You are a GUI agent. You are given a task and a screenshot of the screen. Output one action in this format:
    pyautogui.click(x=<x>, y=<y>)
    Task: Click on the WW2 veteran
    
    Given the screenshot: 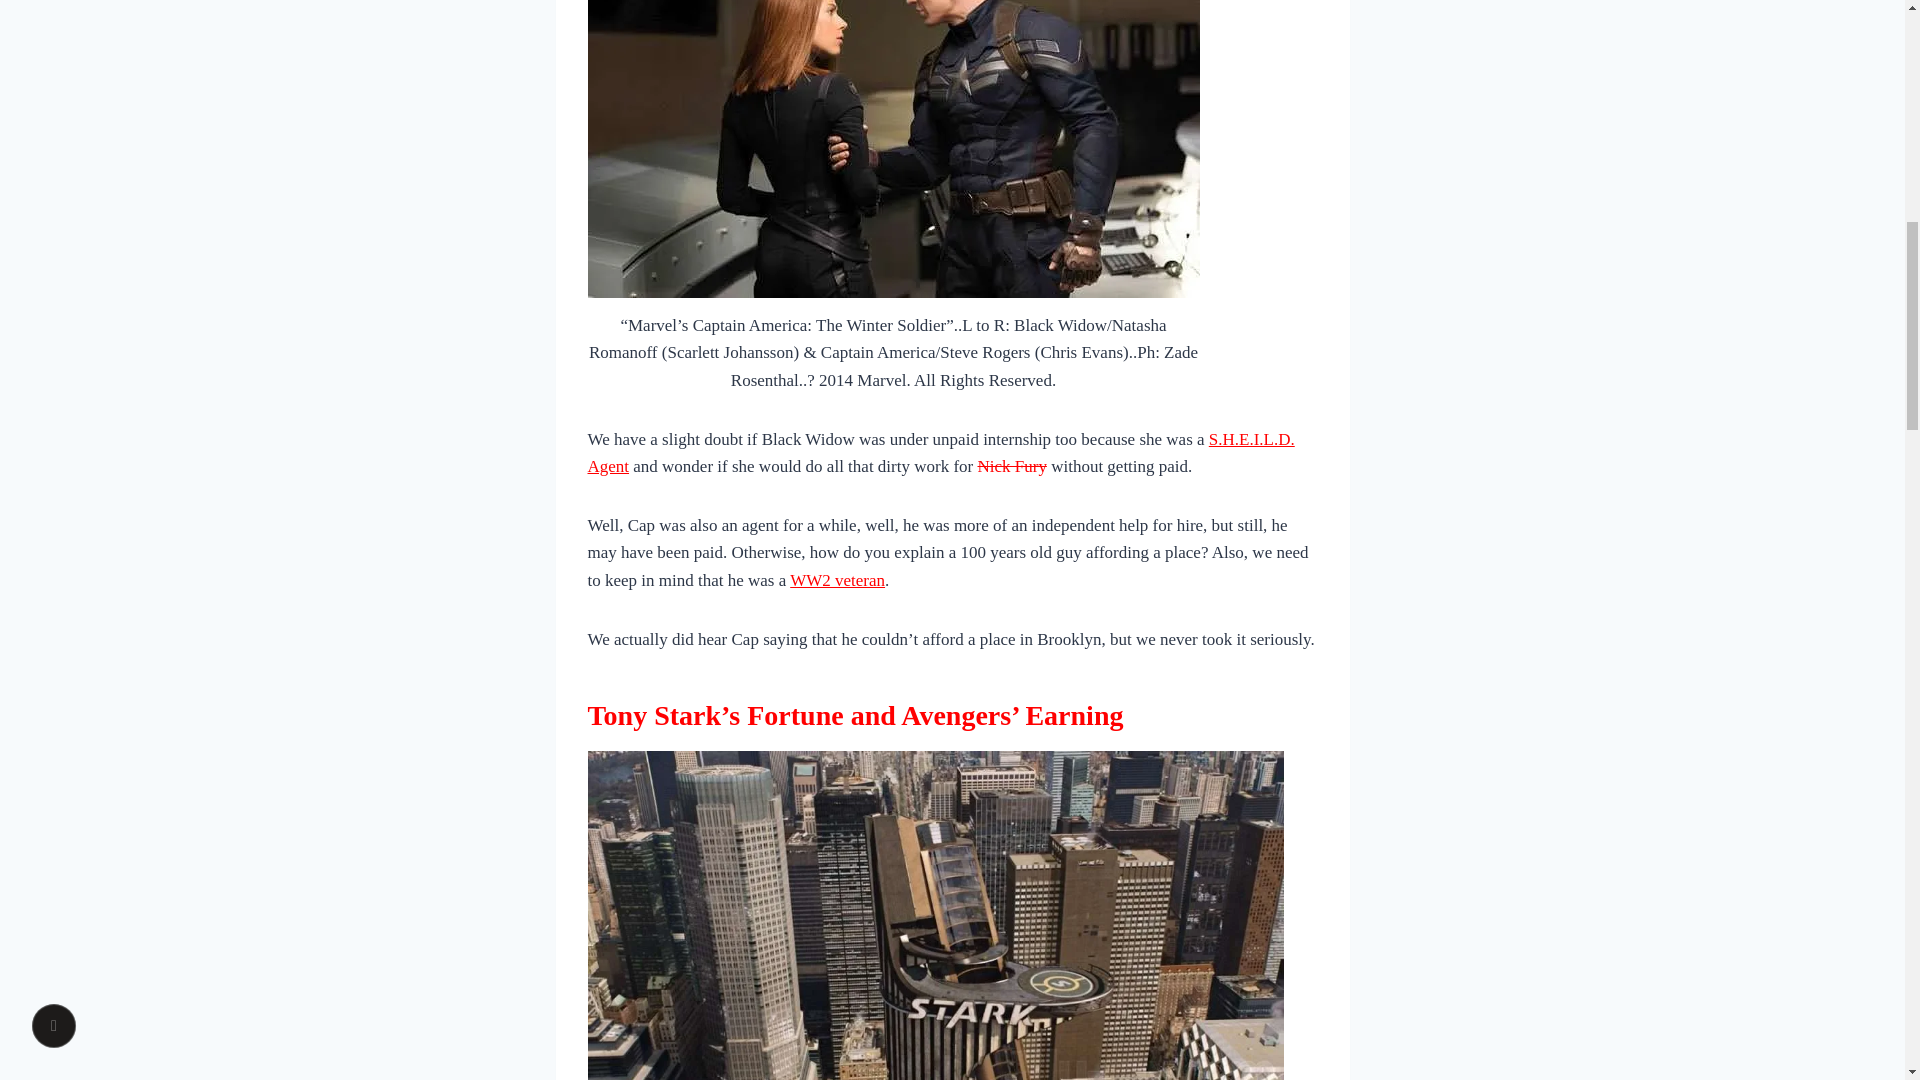 What is the action you would take?
    pyautogui.click(x=837, y=580)
    